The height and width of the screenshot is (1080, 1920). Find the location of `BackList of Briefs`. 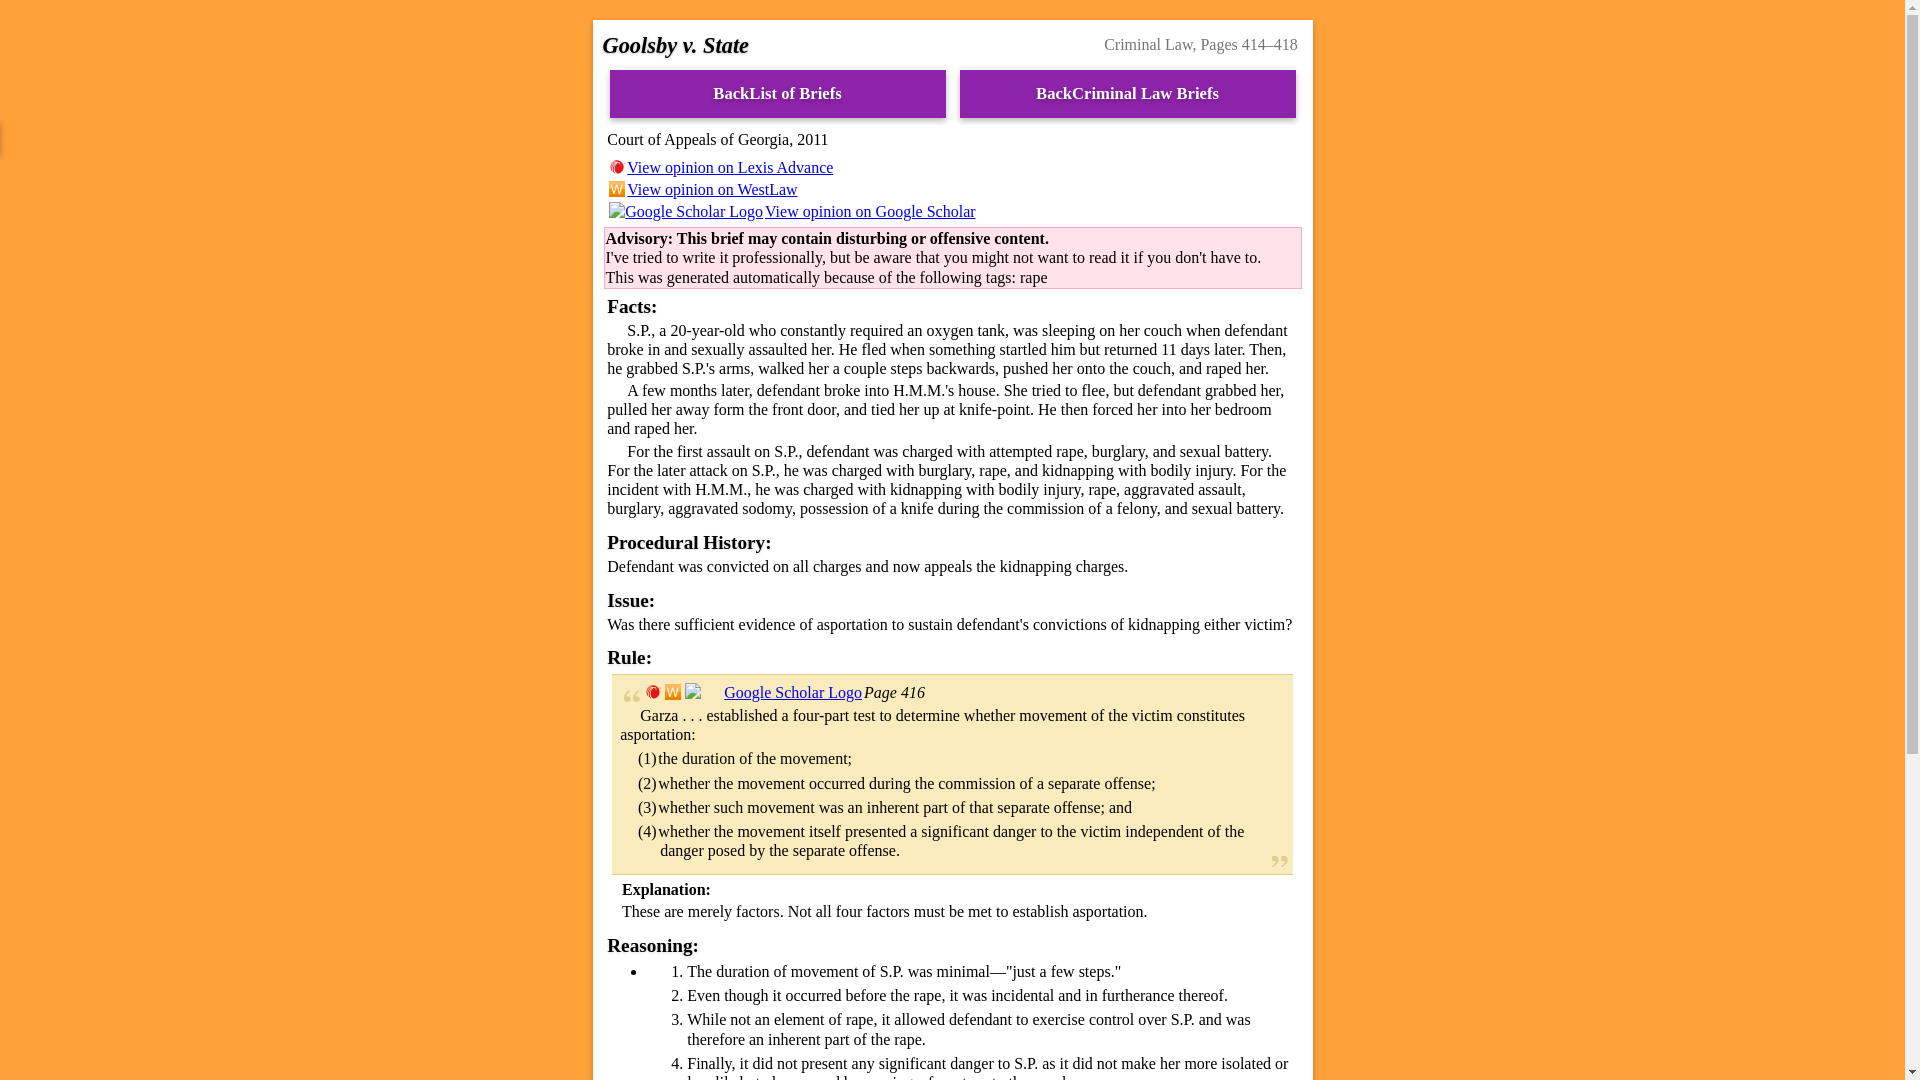

BackList of Briefs is located at coordinates (778, 94).